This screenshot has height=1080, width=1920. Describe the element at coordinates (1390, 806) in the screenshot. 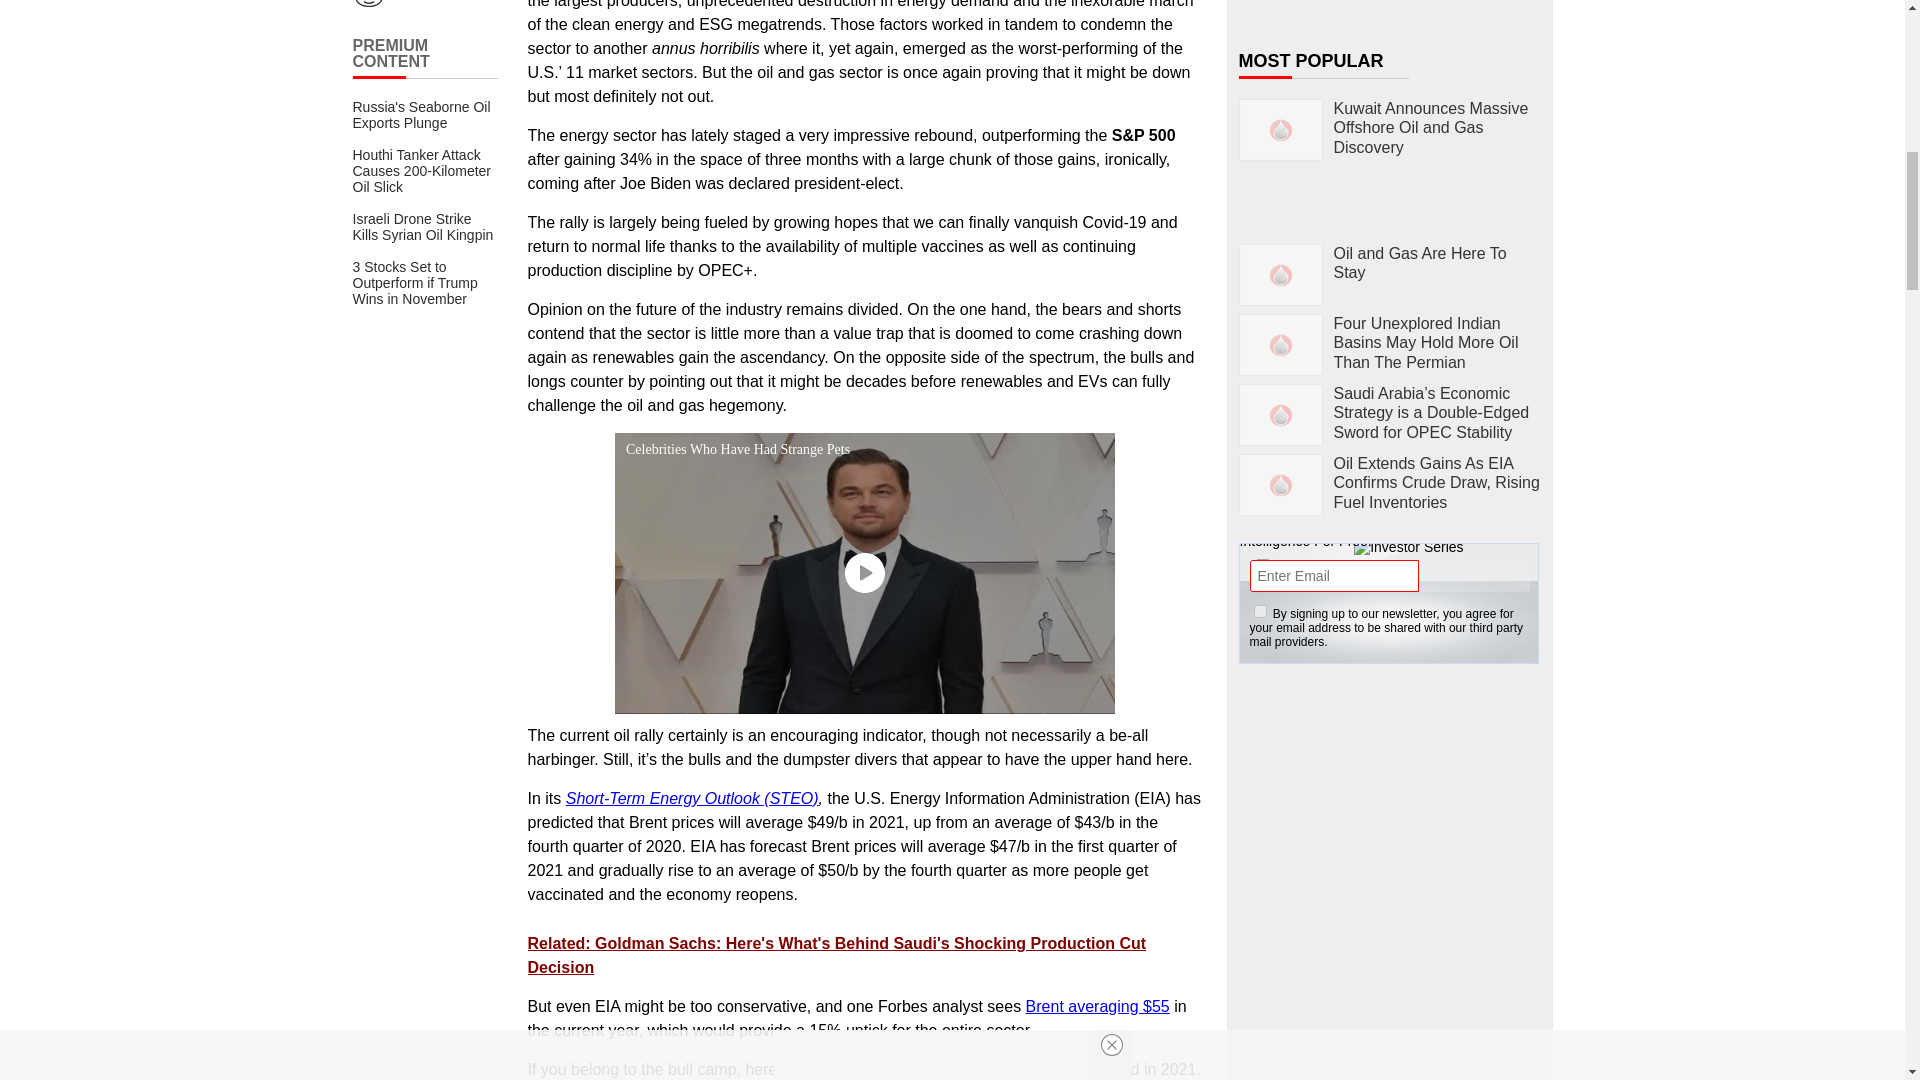

I see `3rd party ad content` at that location.